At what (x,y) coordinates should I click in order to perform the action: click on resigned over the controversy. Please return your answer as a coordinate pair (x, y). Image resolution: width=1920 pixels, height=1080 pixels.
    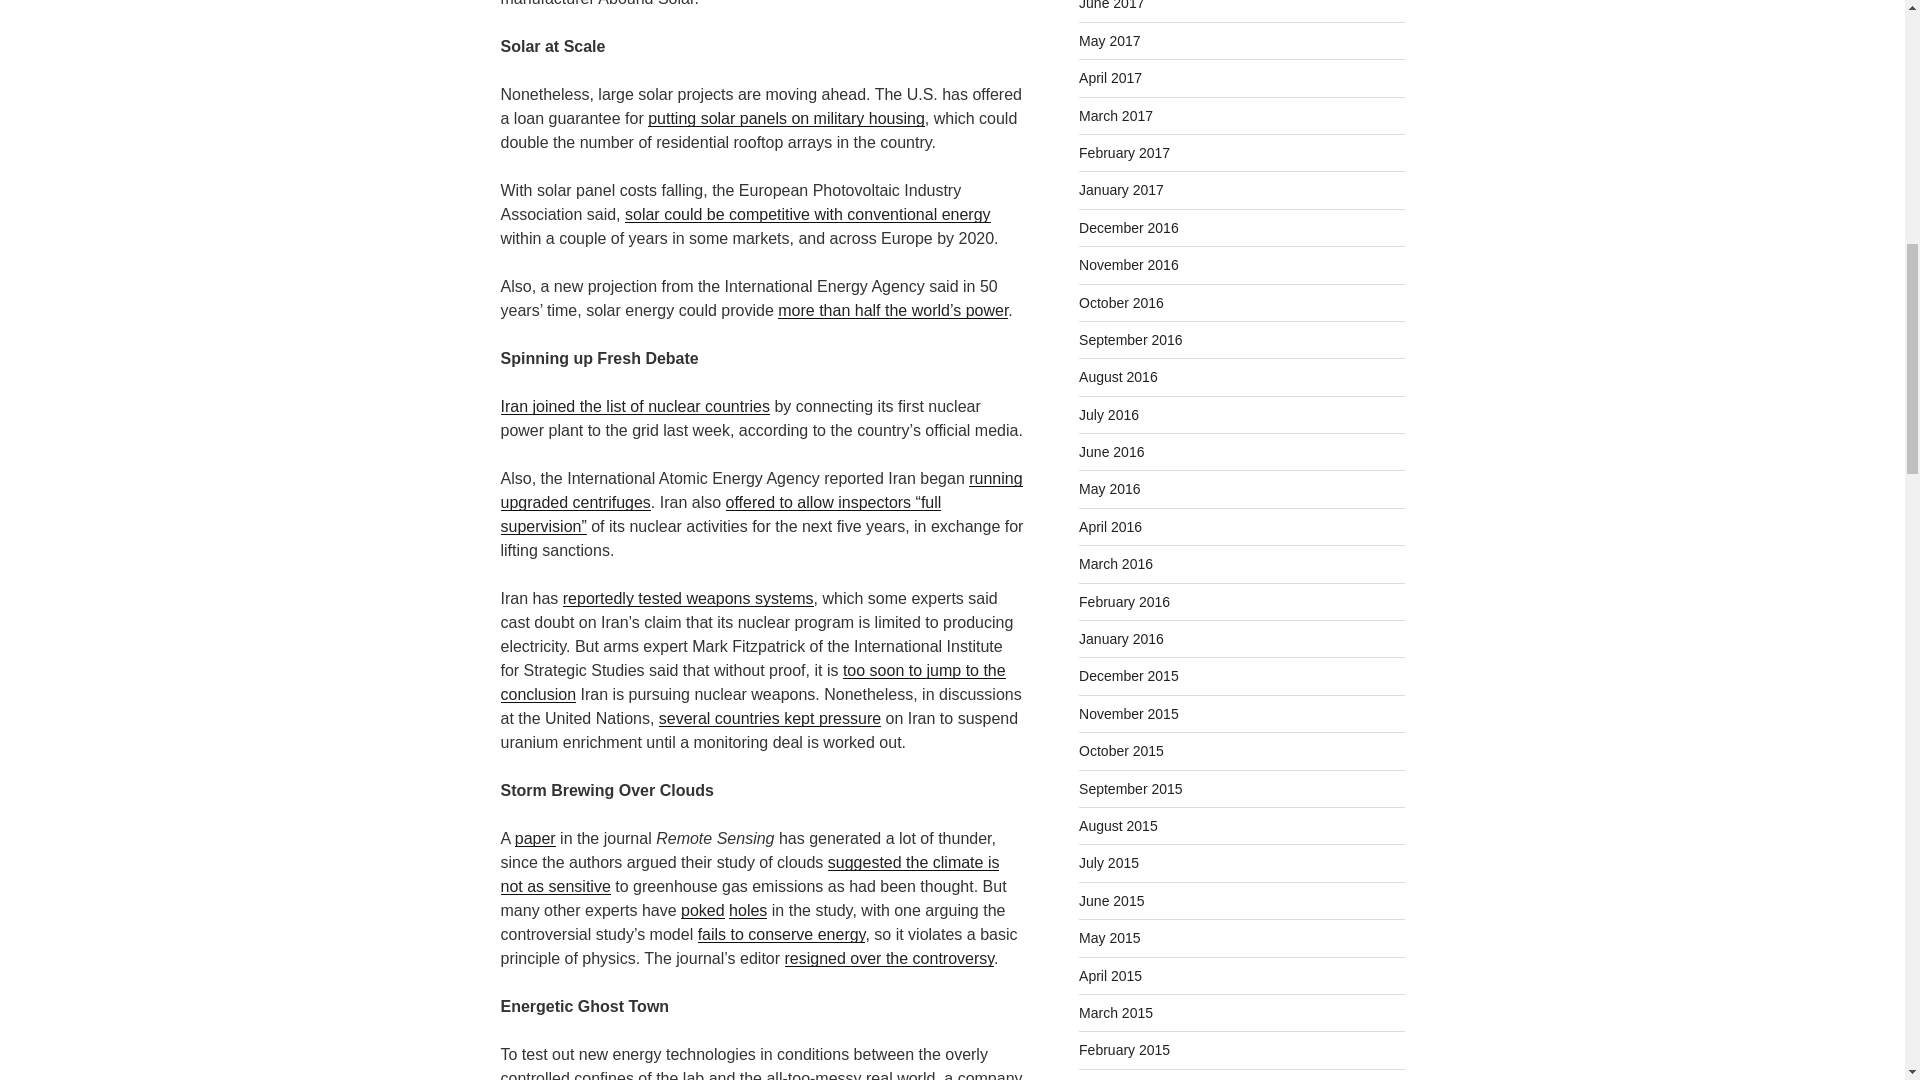
    Looking at the image, I should click on (888, 958).